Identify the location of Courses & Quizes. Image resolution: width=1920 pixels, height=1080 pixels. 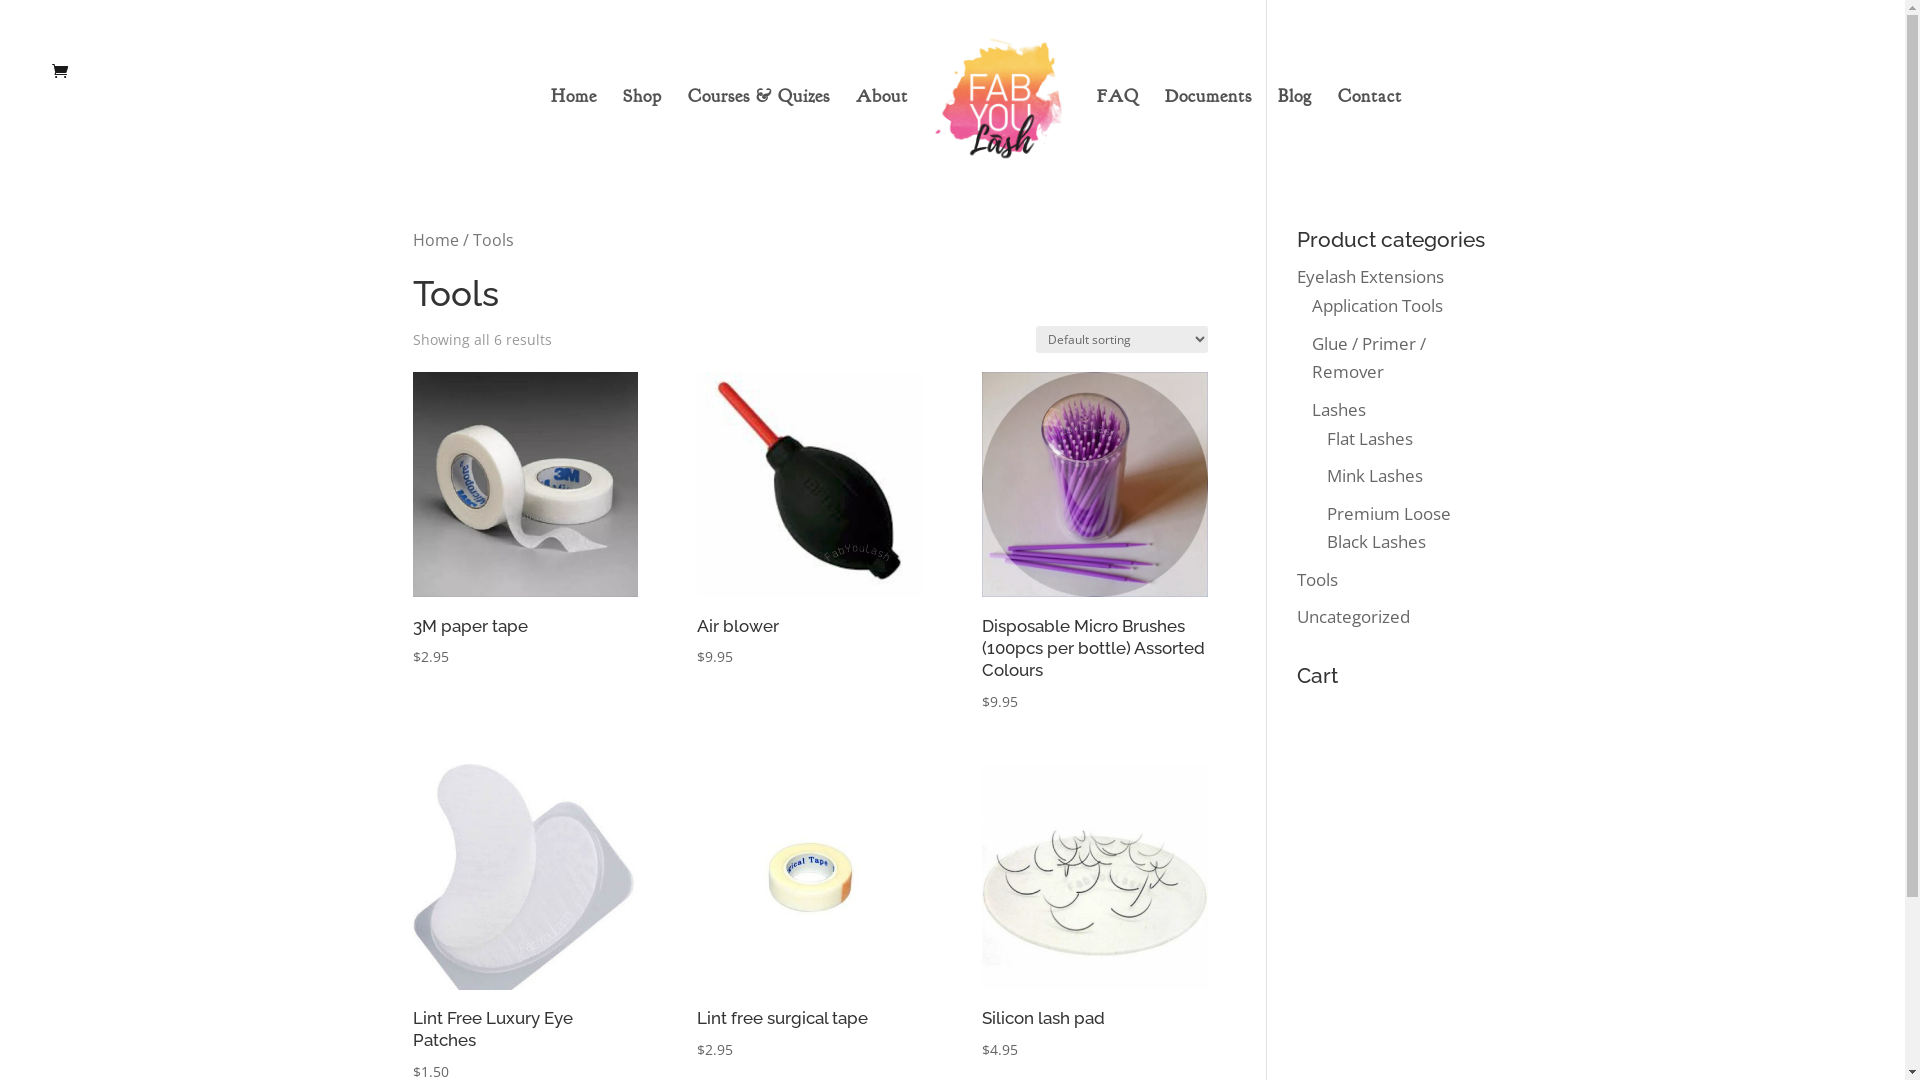
(759, 130).